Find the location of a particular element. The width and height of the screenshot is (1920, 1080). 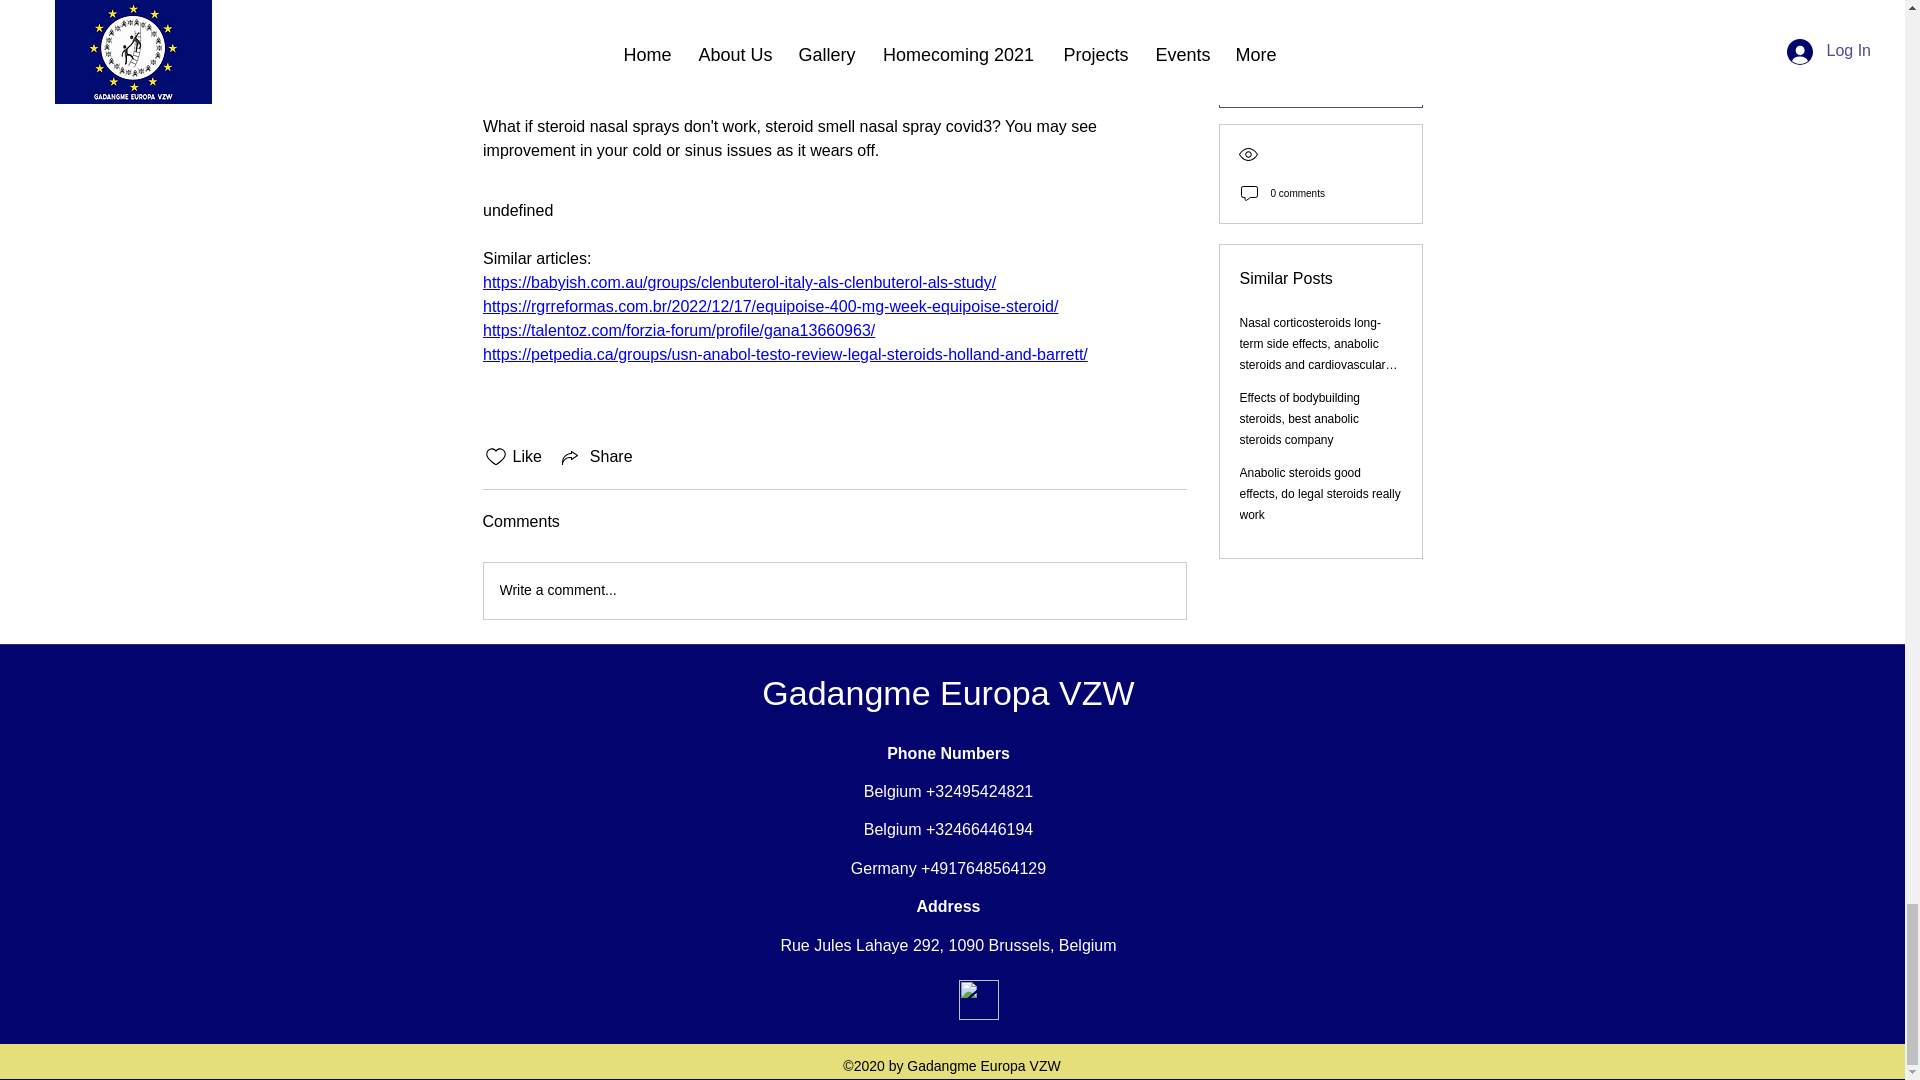

Gadangme Europa VZW is located at coordinates (948, 692).